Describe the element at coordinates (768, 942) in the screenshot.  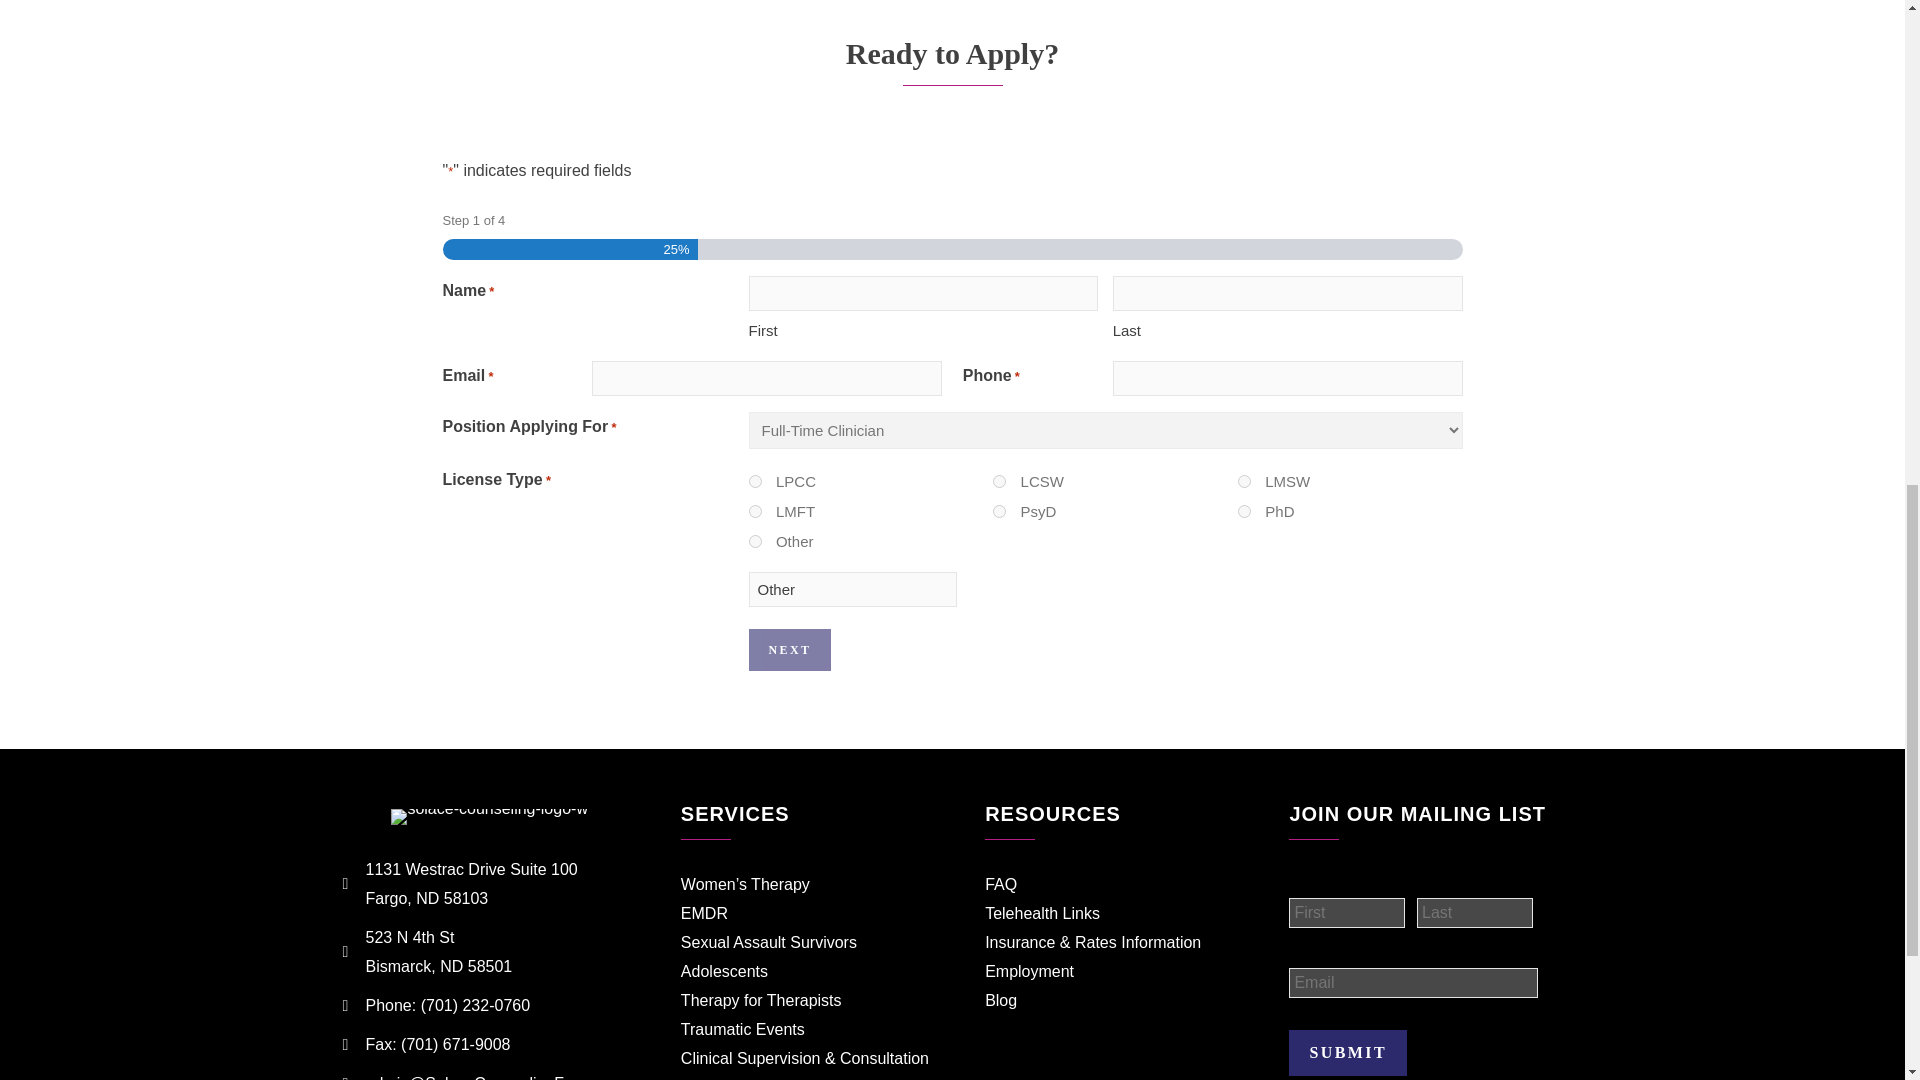
I see `Sexual Assault Survivors` at that location.